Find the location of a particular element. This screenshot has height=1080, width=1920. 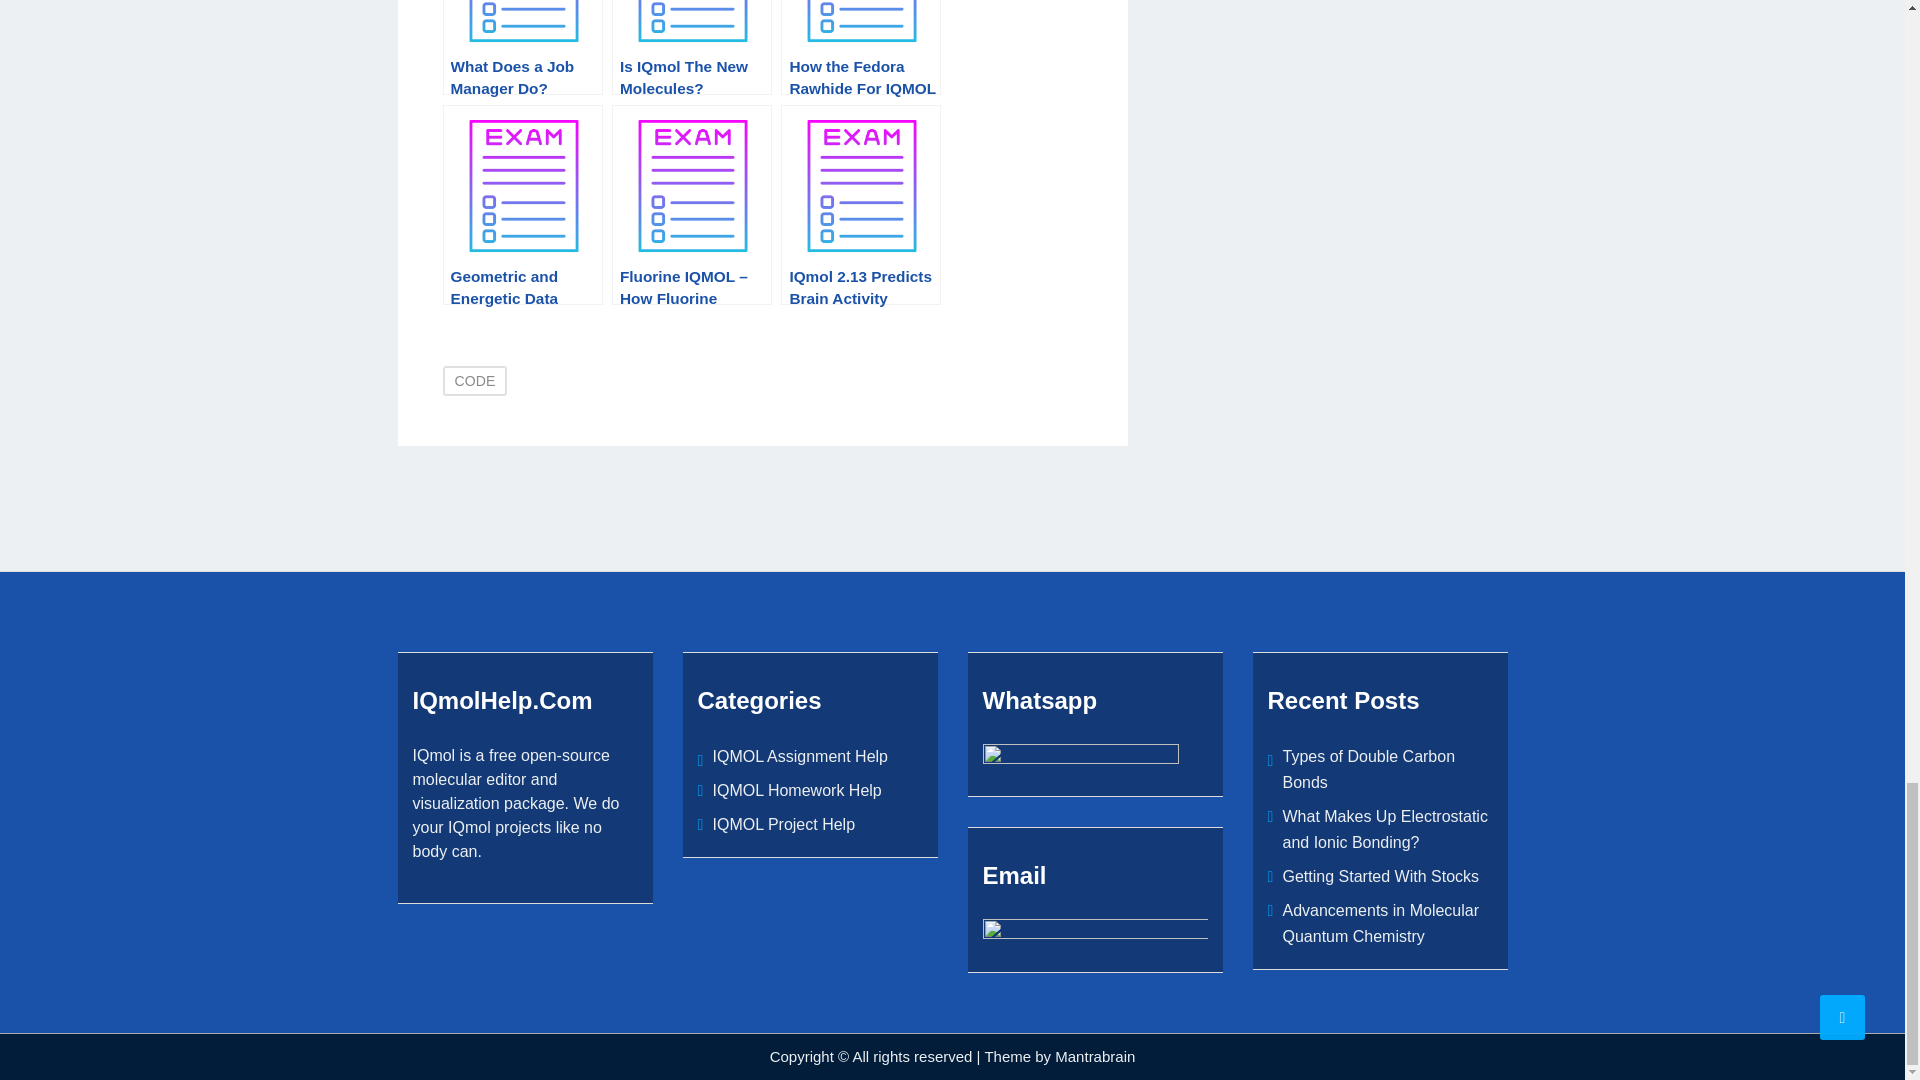

Advancements in Molecular Quantum Chemistry is located at coordinates (1380, 923).